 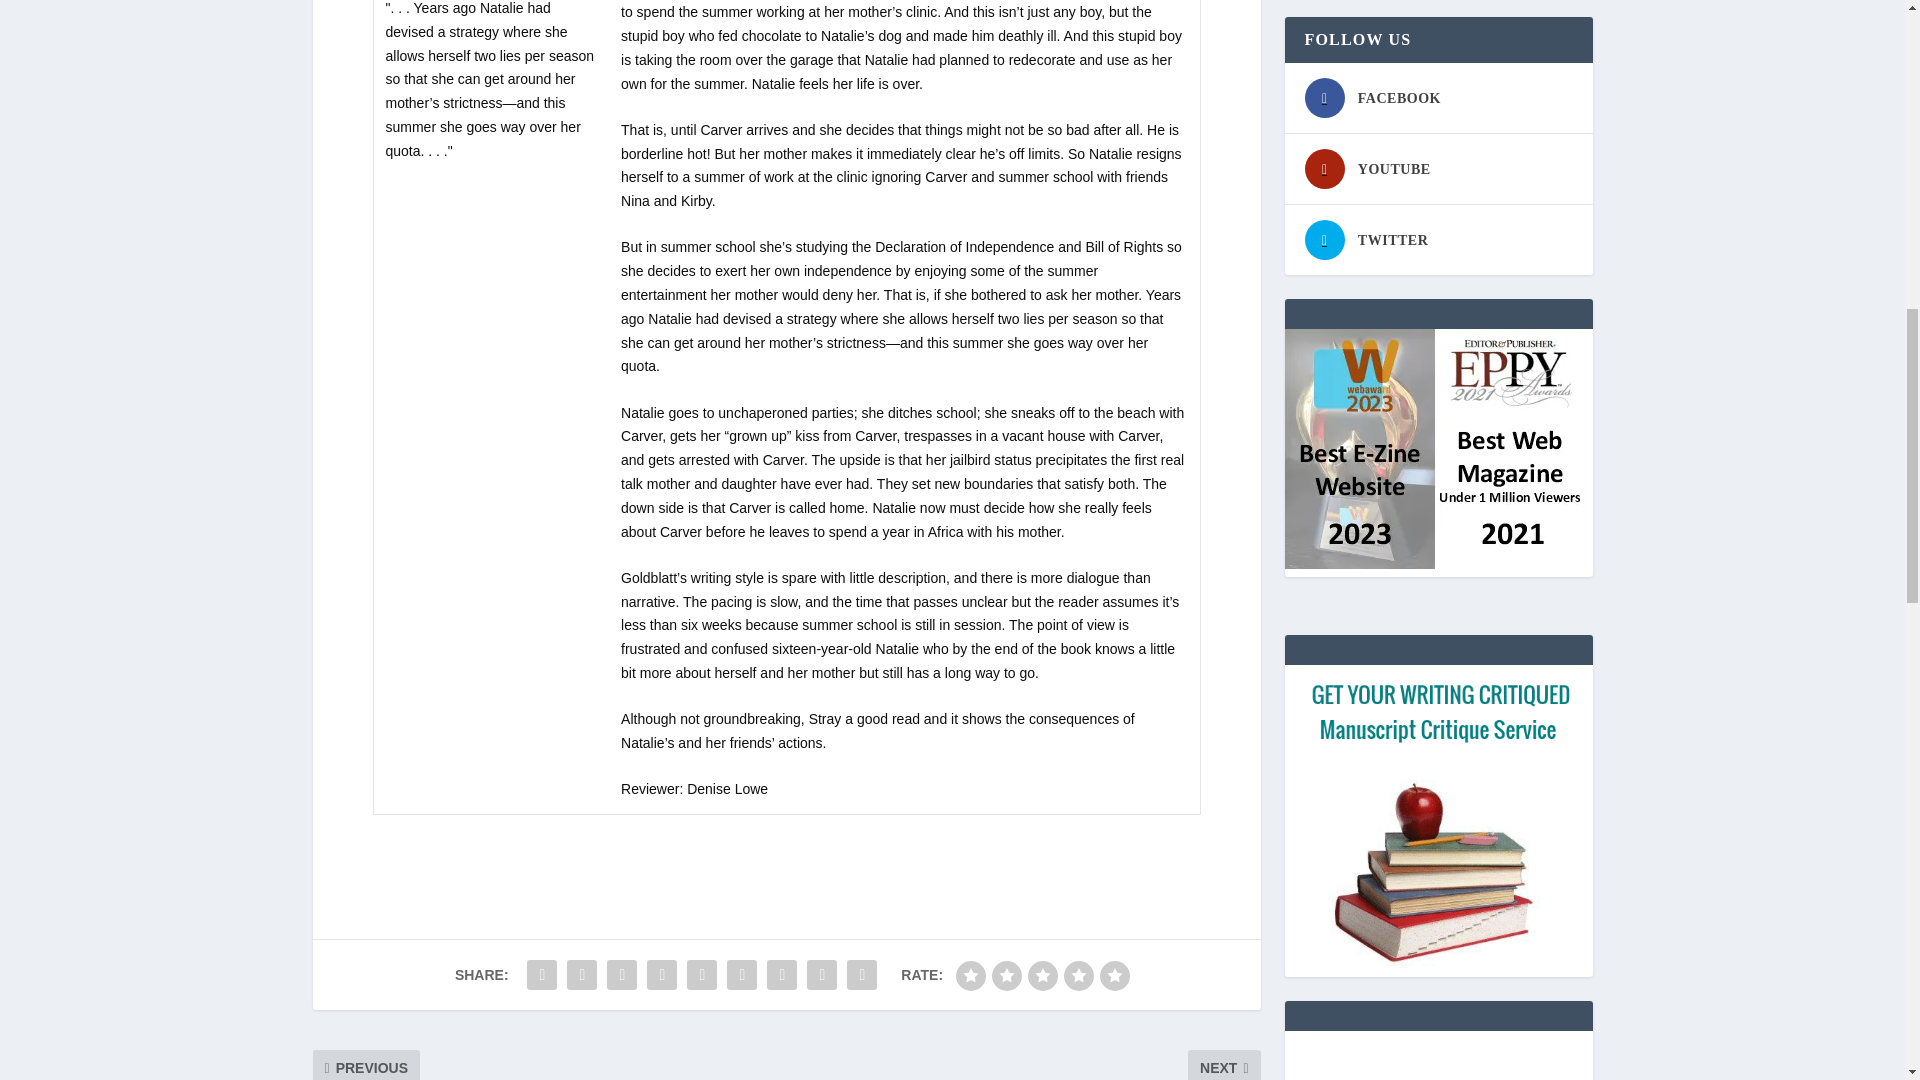 I want to click on Share "Stray by Stacey Goldblatt" via Pinterest, so click(x=661, y=974).